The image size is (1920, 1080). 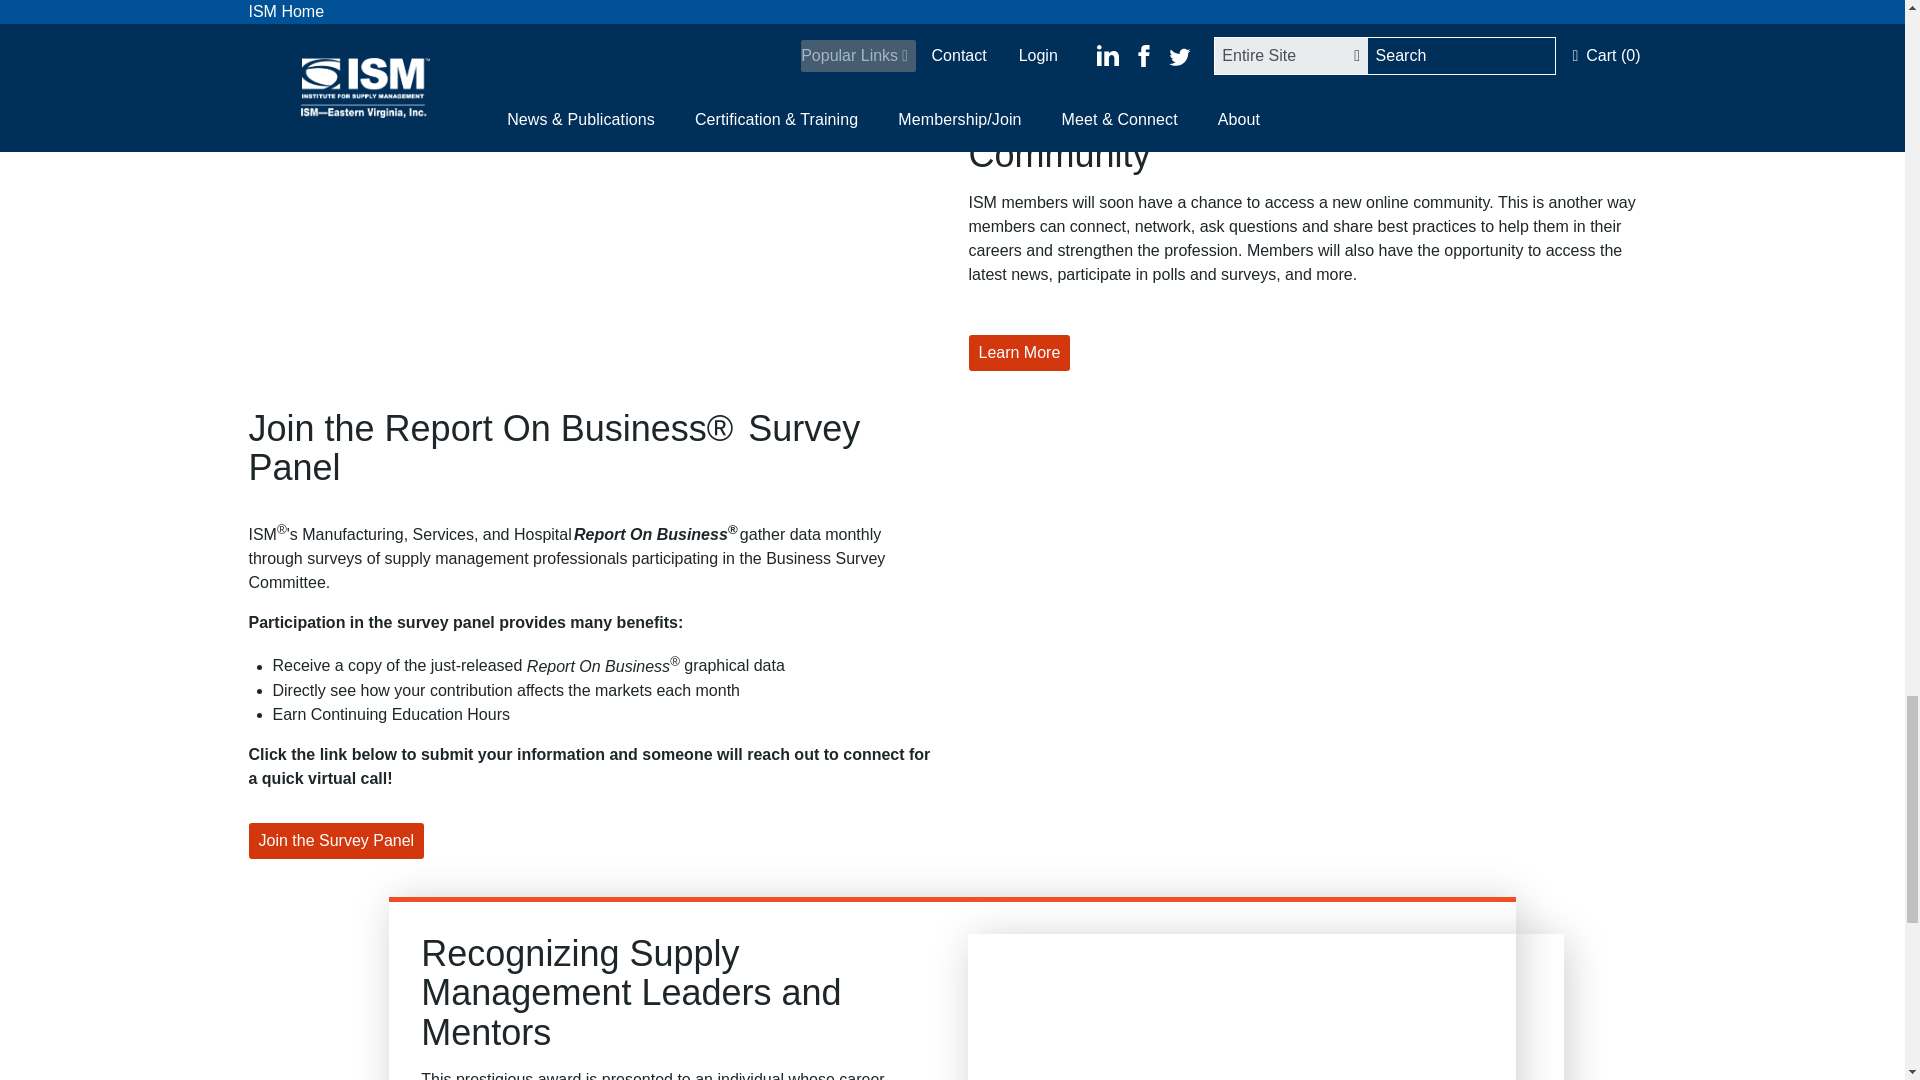 What do you see at coordinates (1264, 1007) in the screenshot?
I see `YouTube video player` at bounding box center [1264, 1007].